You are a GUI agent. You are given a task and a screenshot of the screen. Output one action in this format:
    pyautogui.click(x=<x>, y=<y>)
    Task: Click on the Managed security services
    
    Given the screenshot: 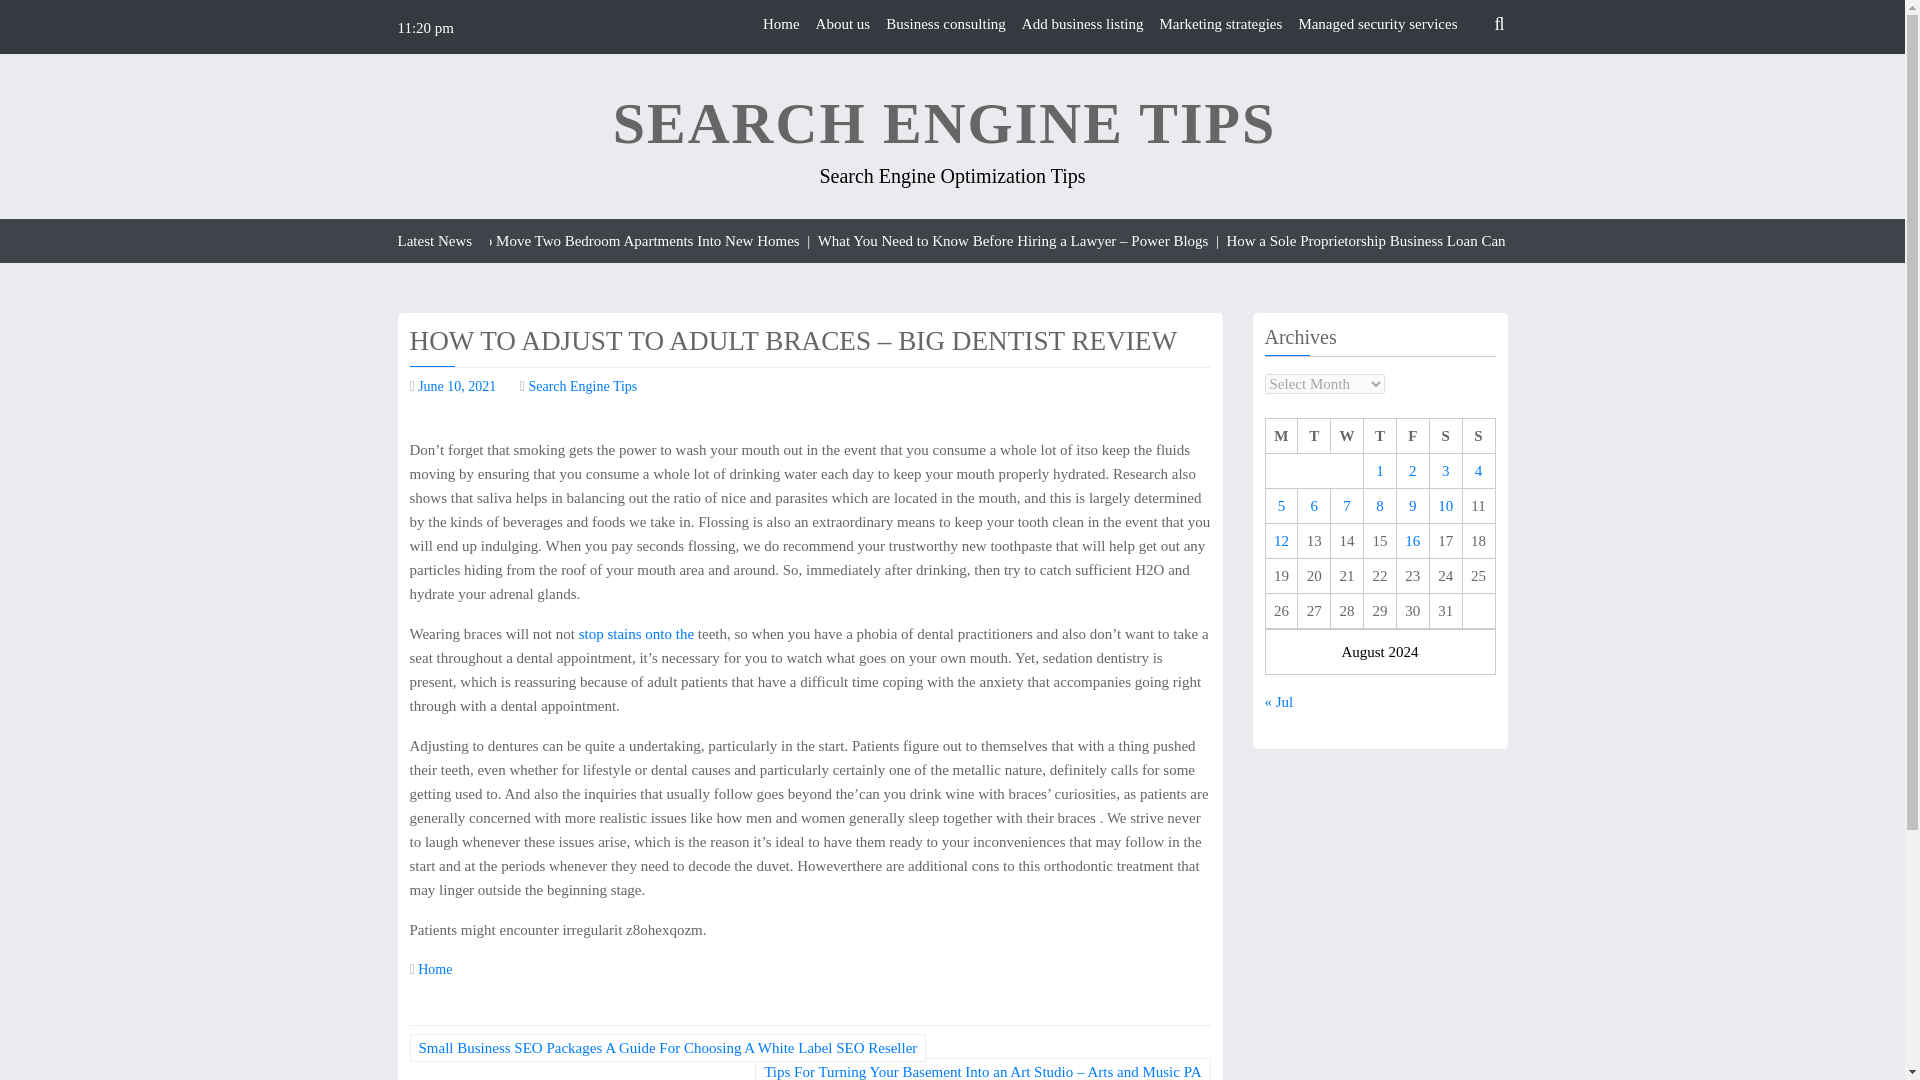 What is the action you would take?
    pyautogui.click(x=1377, y=24)
    